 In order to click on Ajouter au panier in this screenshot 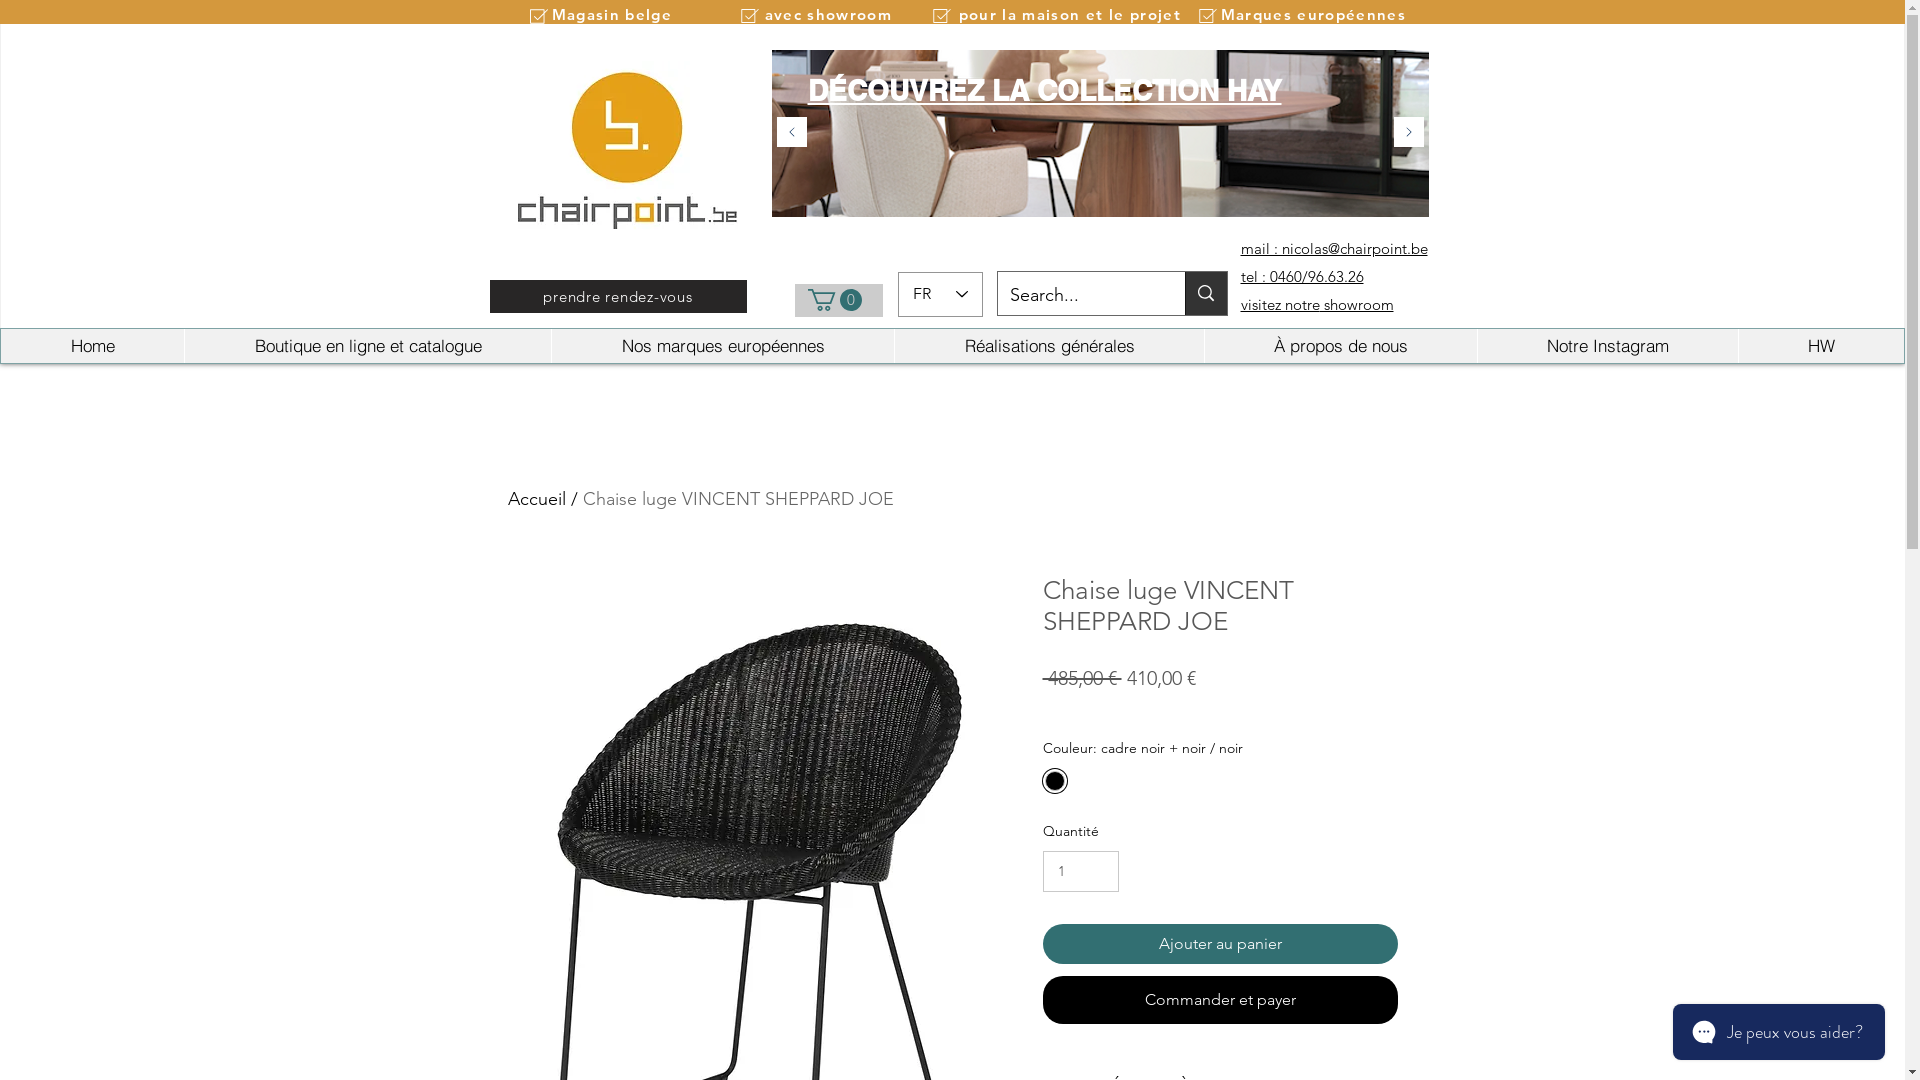, I will do `click(1220, 944)`.